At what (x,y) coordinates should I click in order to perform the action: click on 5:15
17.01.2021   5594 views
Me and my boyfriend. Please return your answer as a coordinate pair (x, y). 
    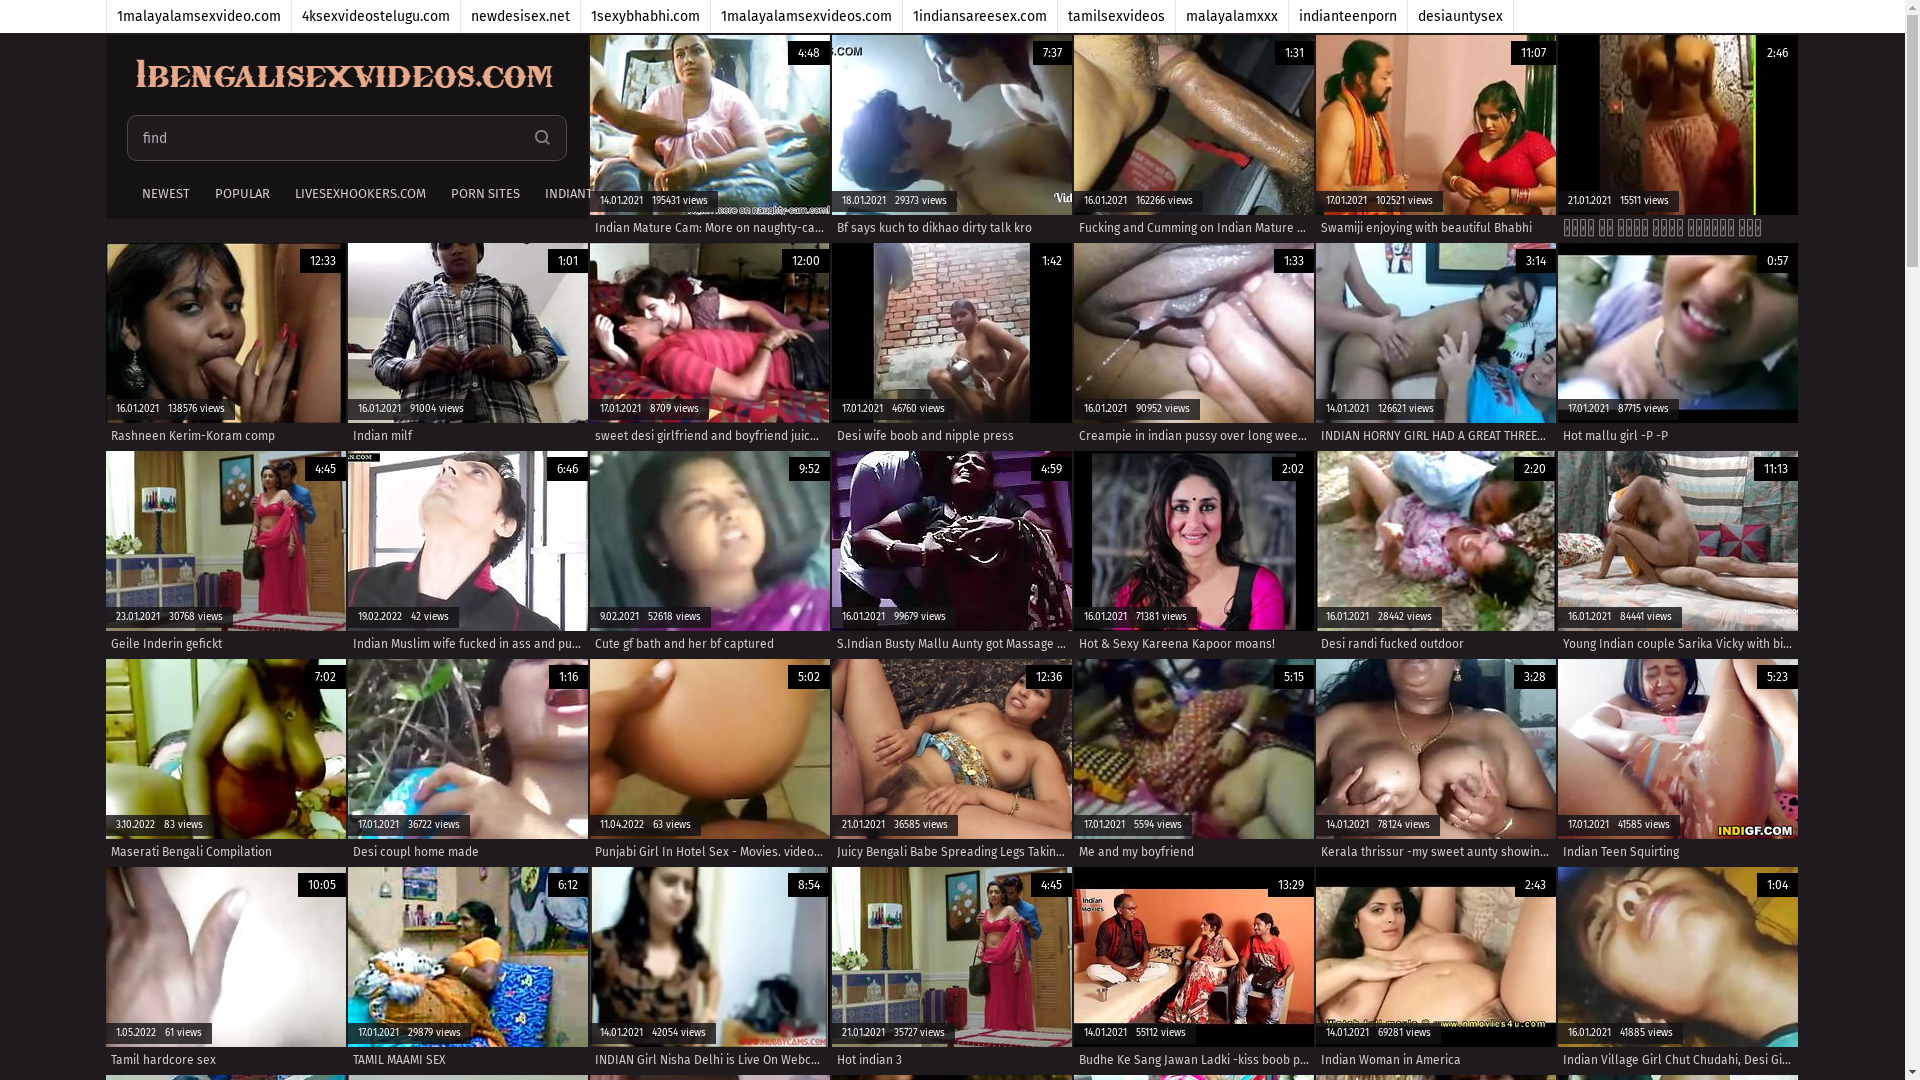
    Looking at the image, I should click on (1194, 762).